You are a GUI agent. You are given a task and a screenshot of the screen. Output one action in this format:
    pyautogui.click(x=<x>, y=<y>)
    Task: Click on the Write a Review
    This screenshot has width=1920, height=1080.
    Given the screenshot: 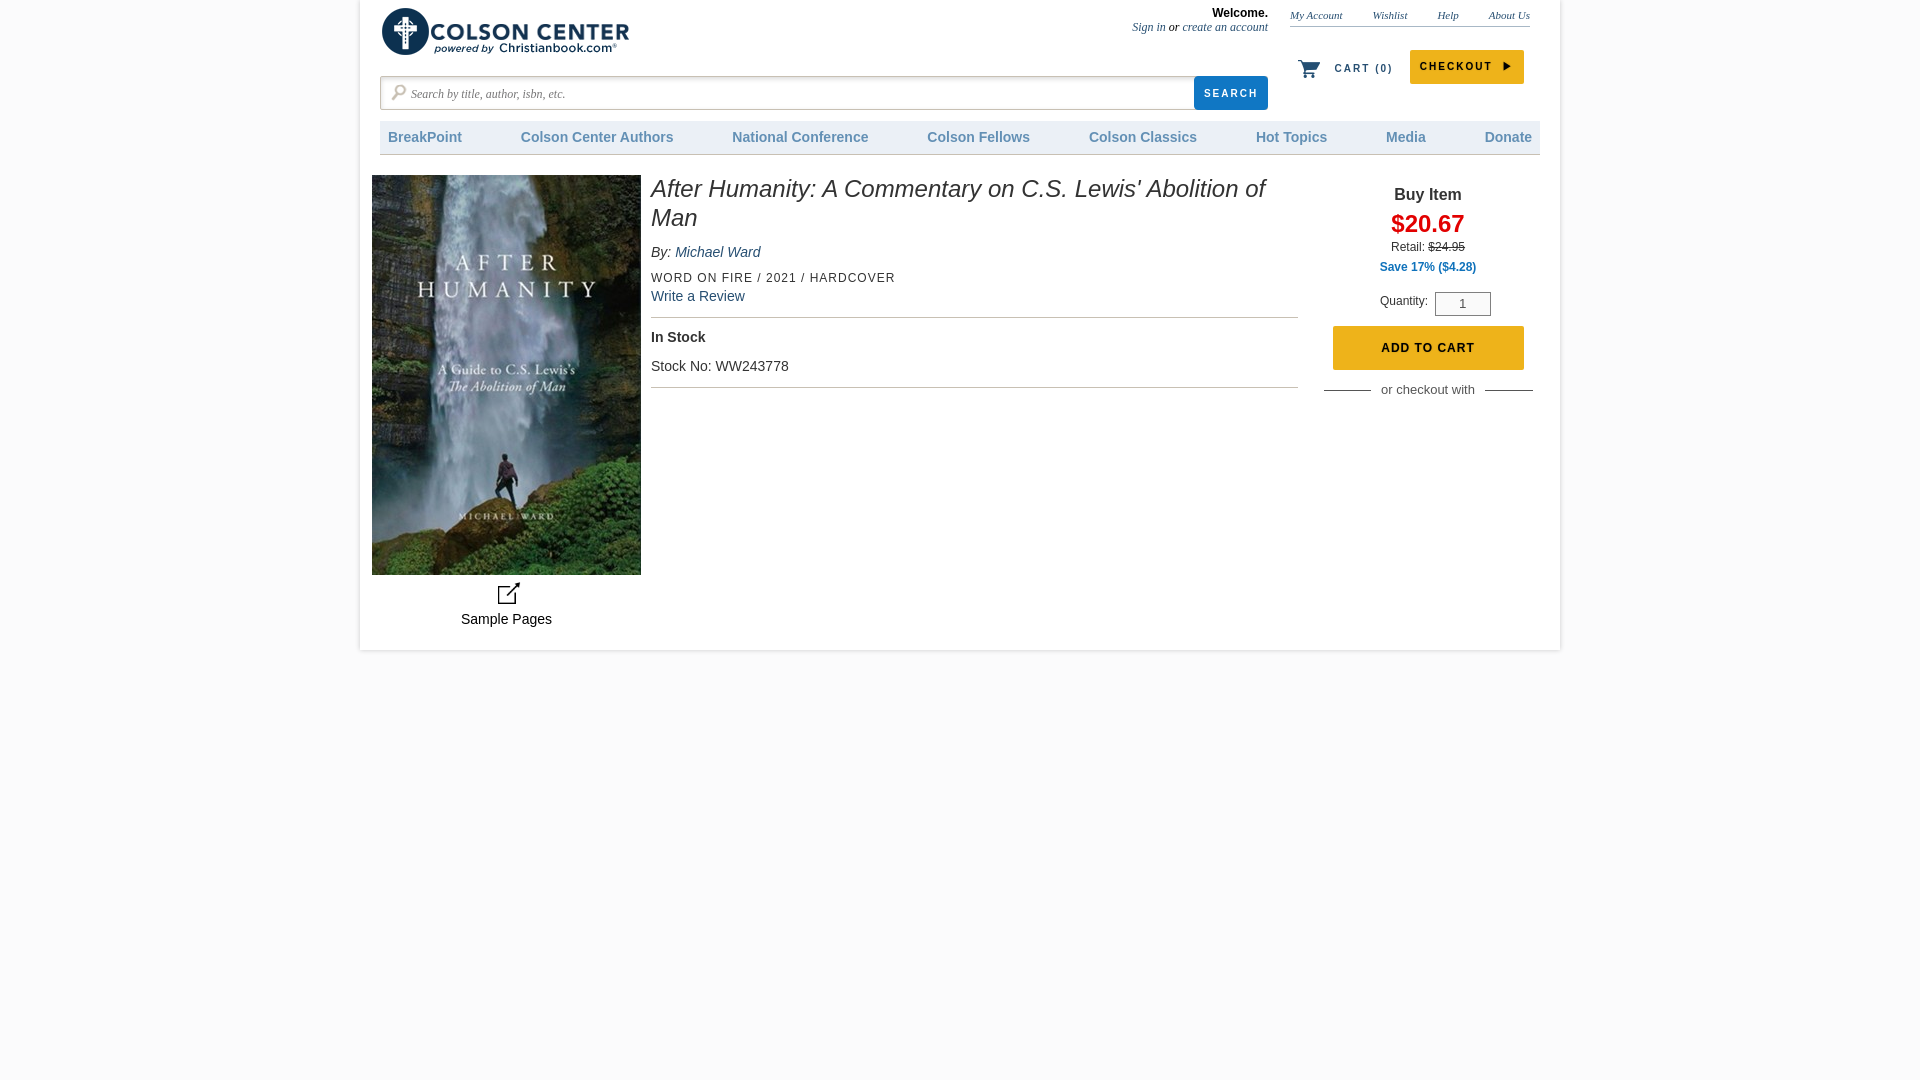 What is the action you would take?
    pyautogui.click(x=697, y=296)
    